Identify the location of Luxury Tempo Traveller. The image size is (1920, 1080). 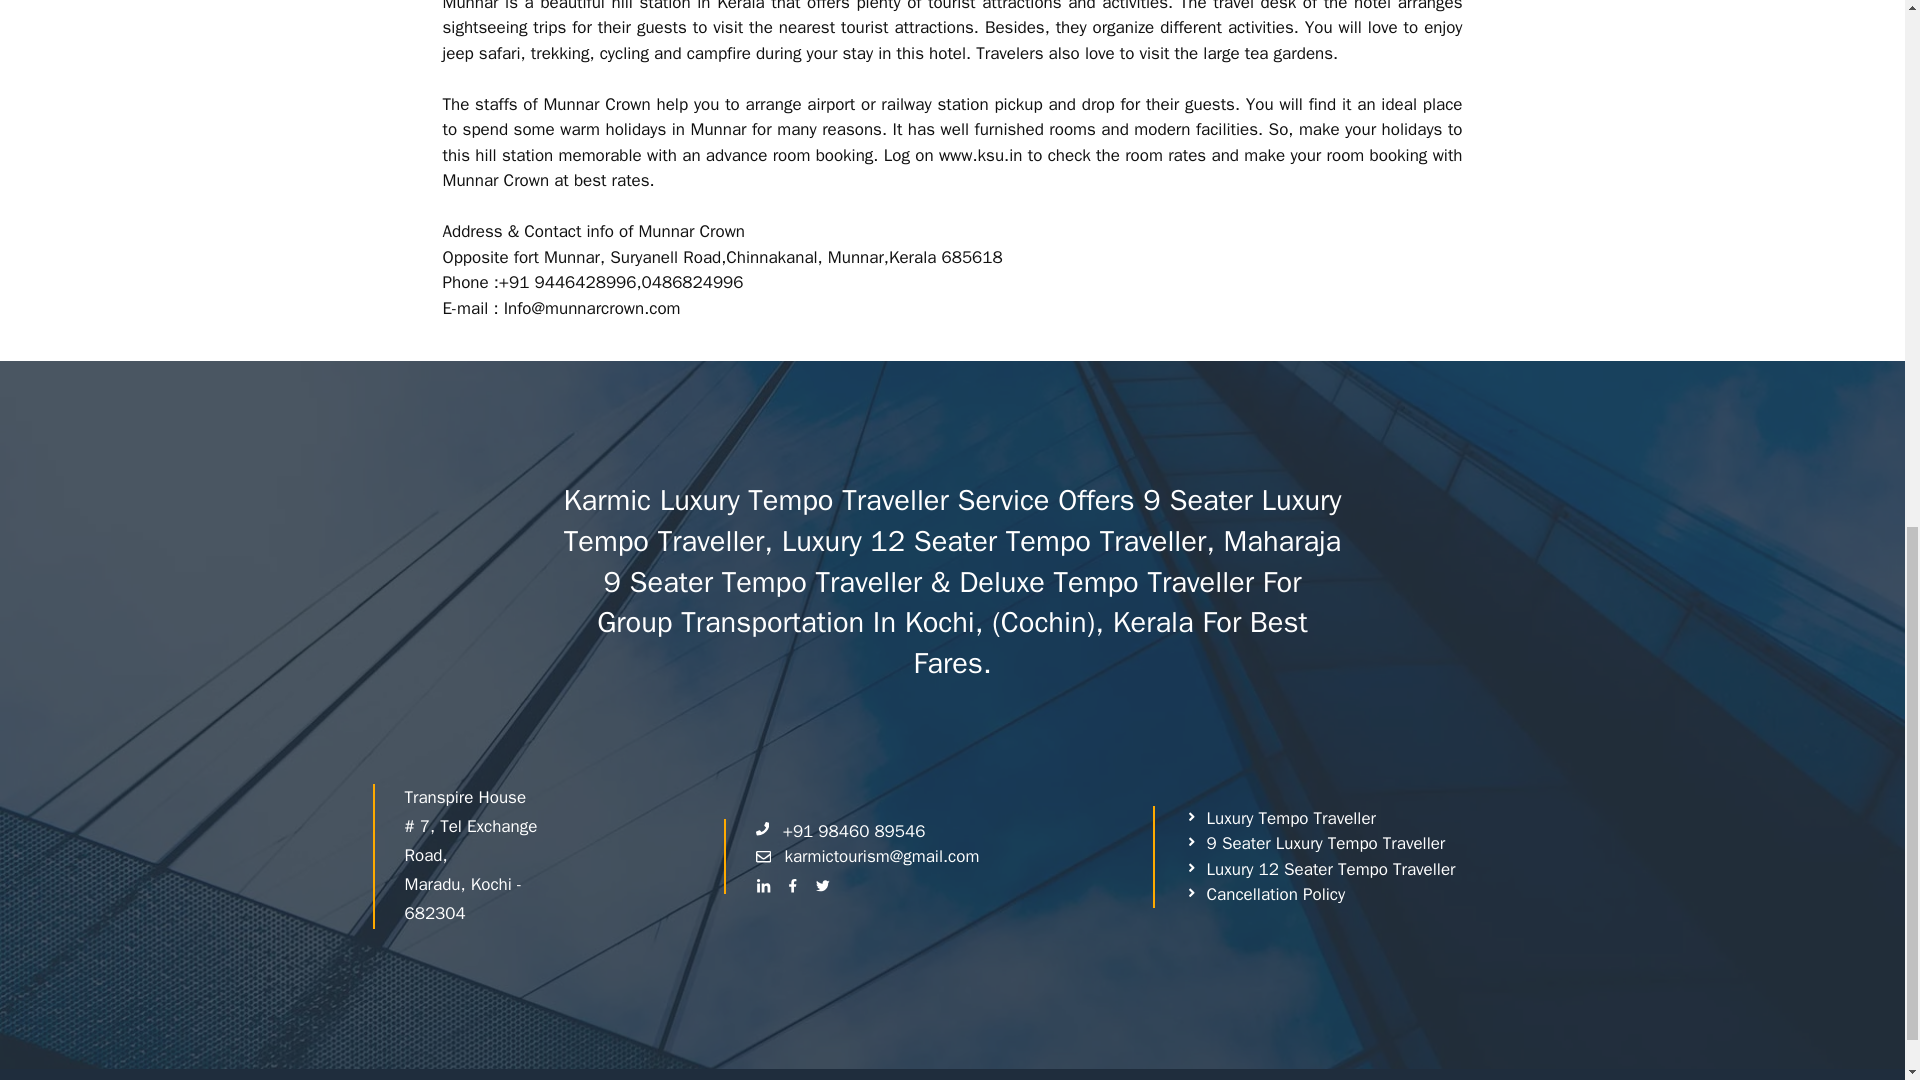
(1280, 818).